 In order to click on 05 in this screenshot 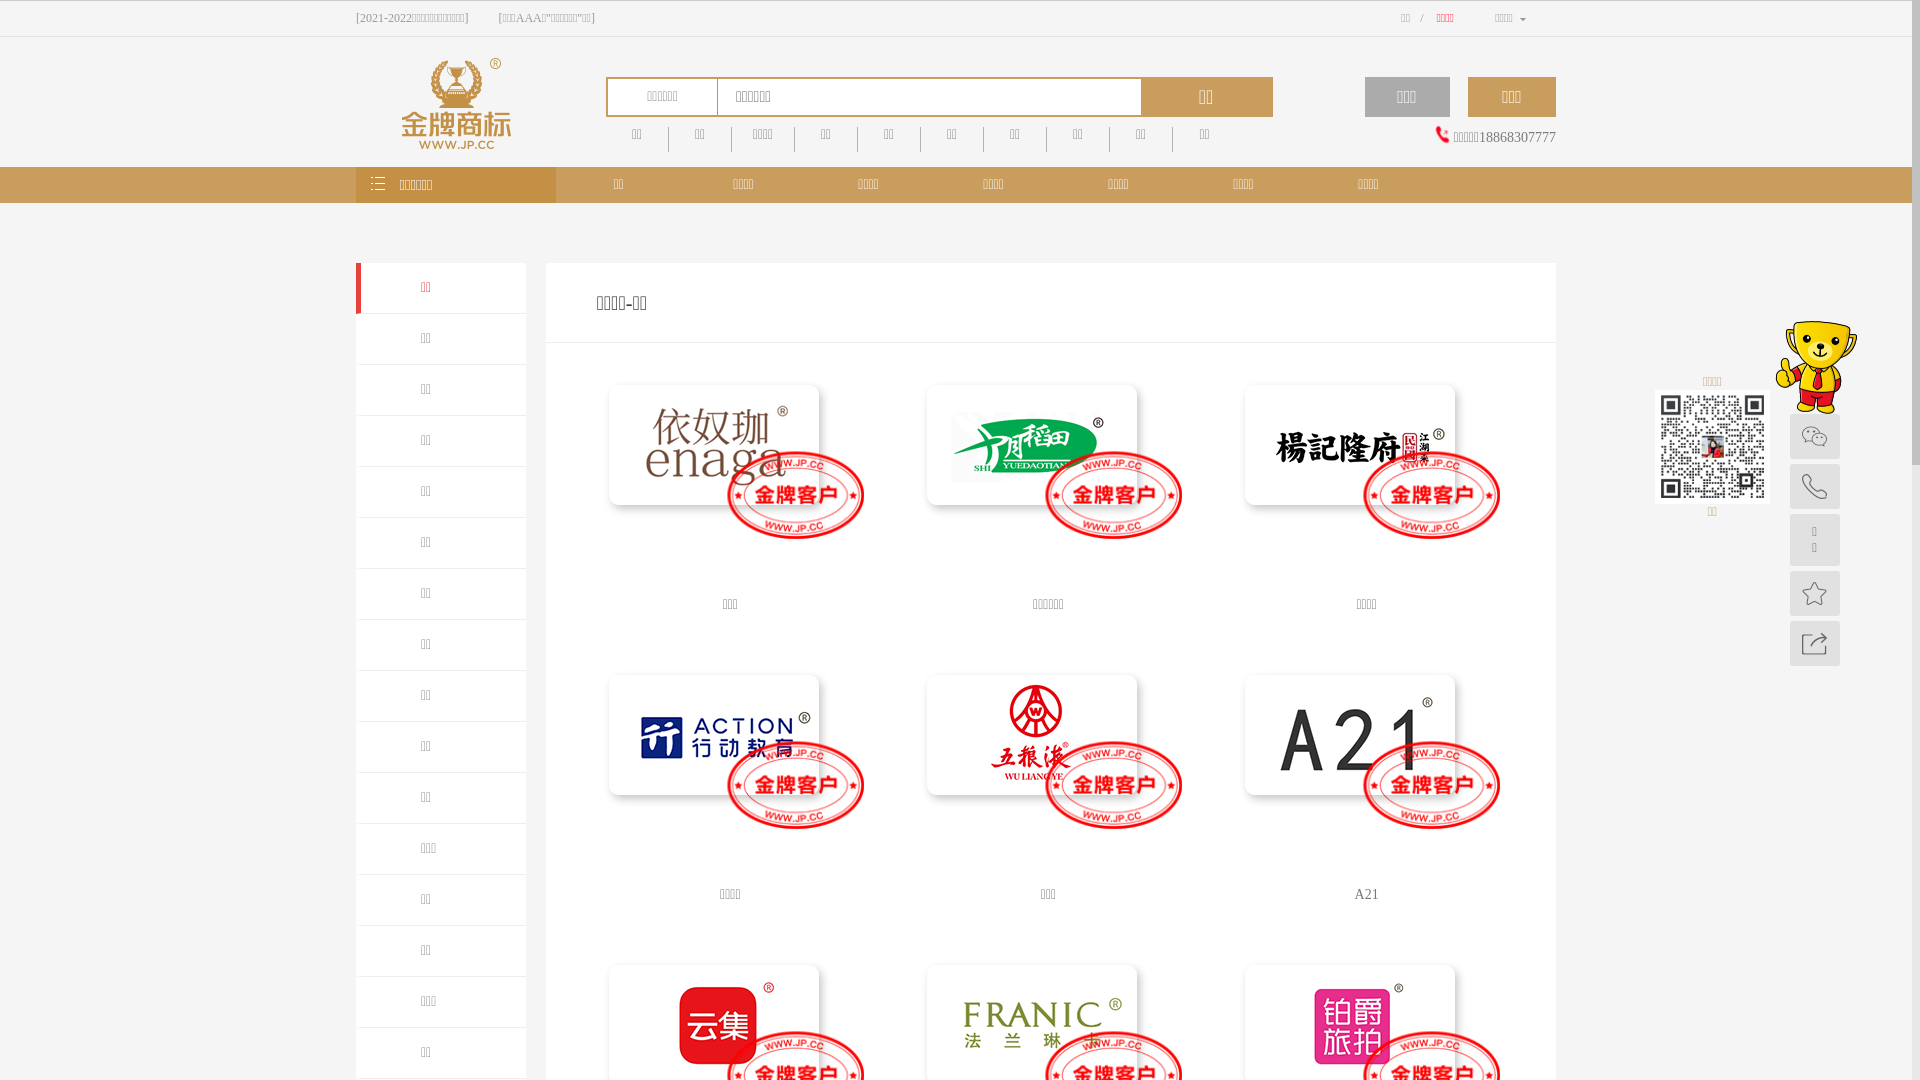, I will do `click(1064, 135)`.